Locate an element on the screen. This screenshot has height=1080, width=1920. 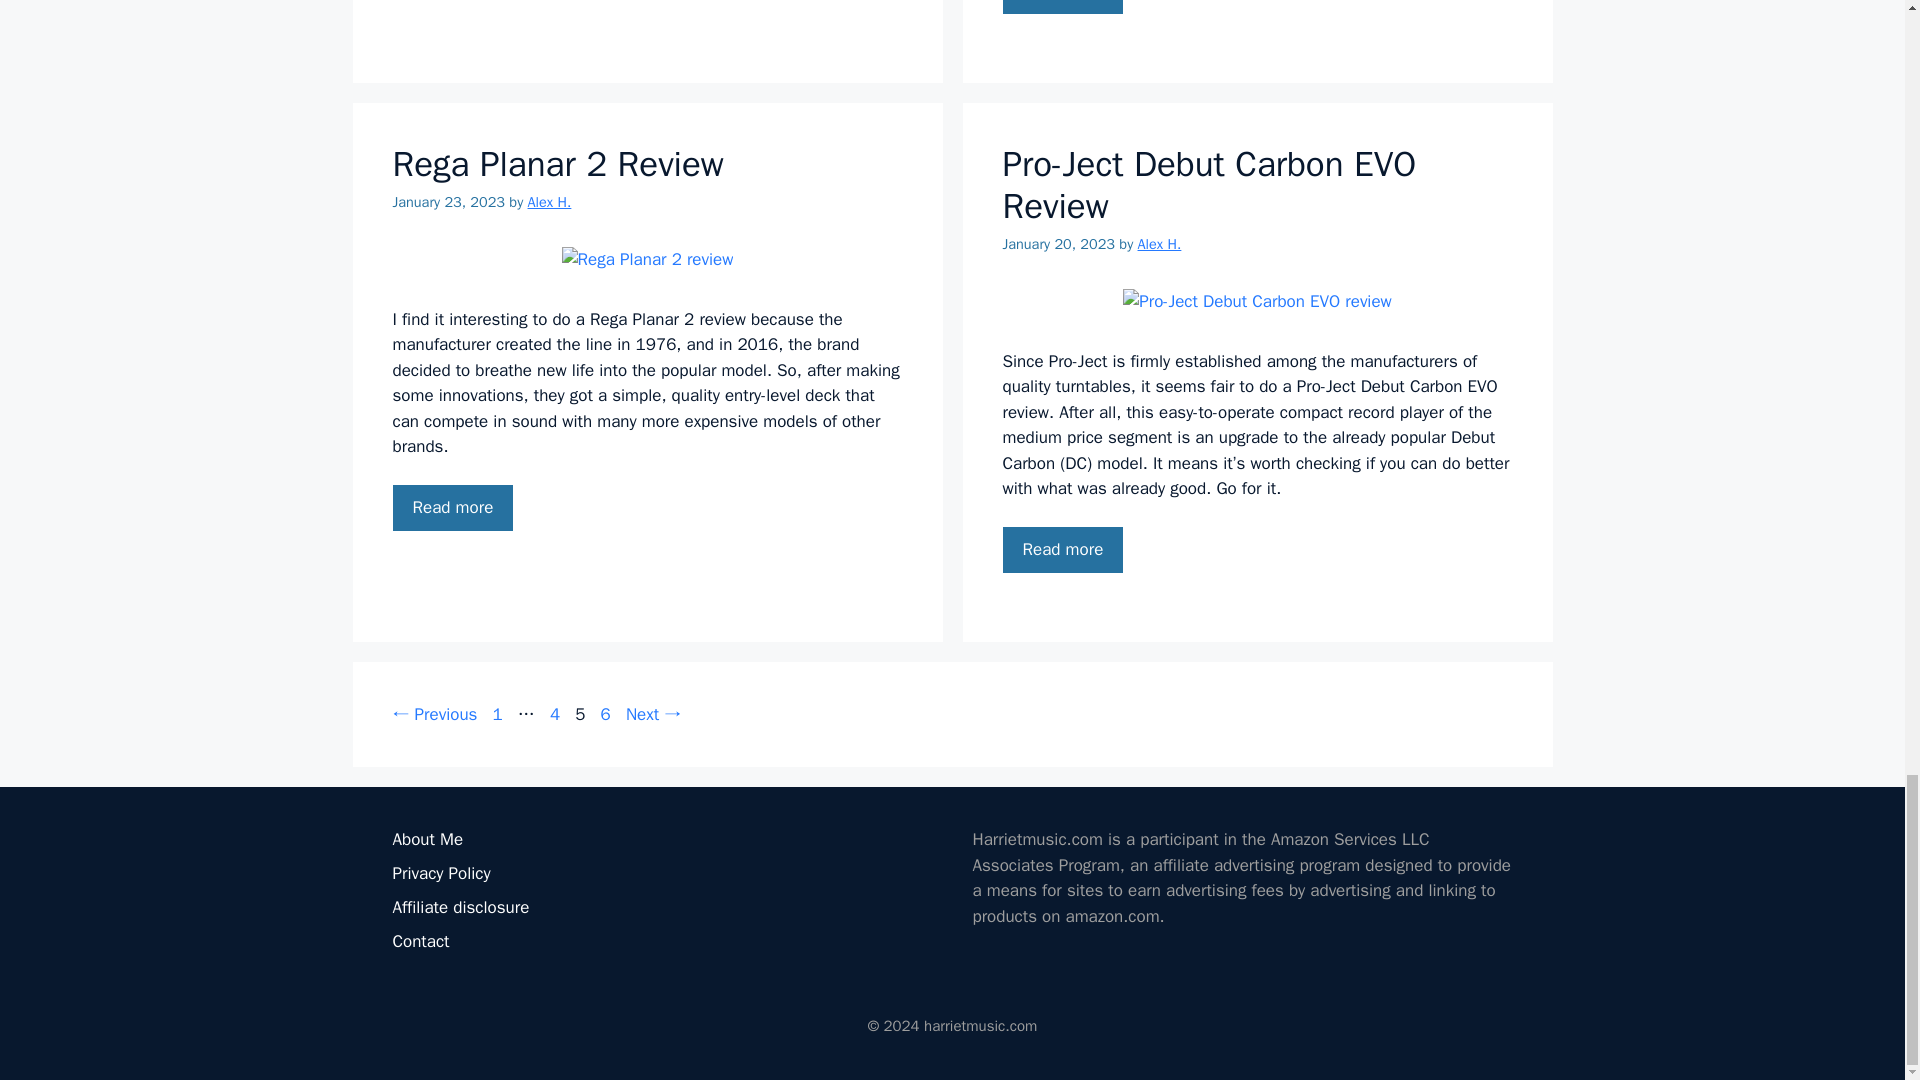
View all posts by Alex H. is located at coordinates (550, 202).